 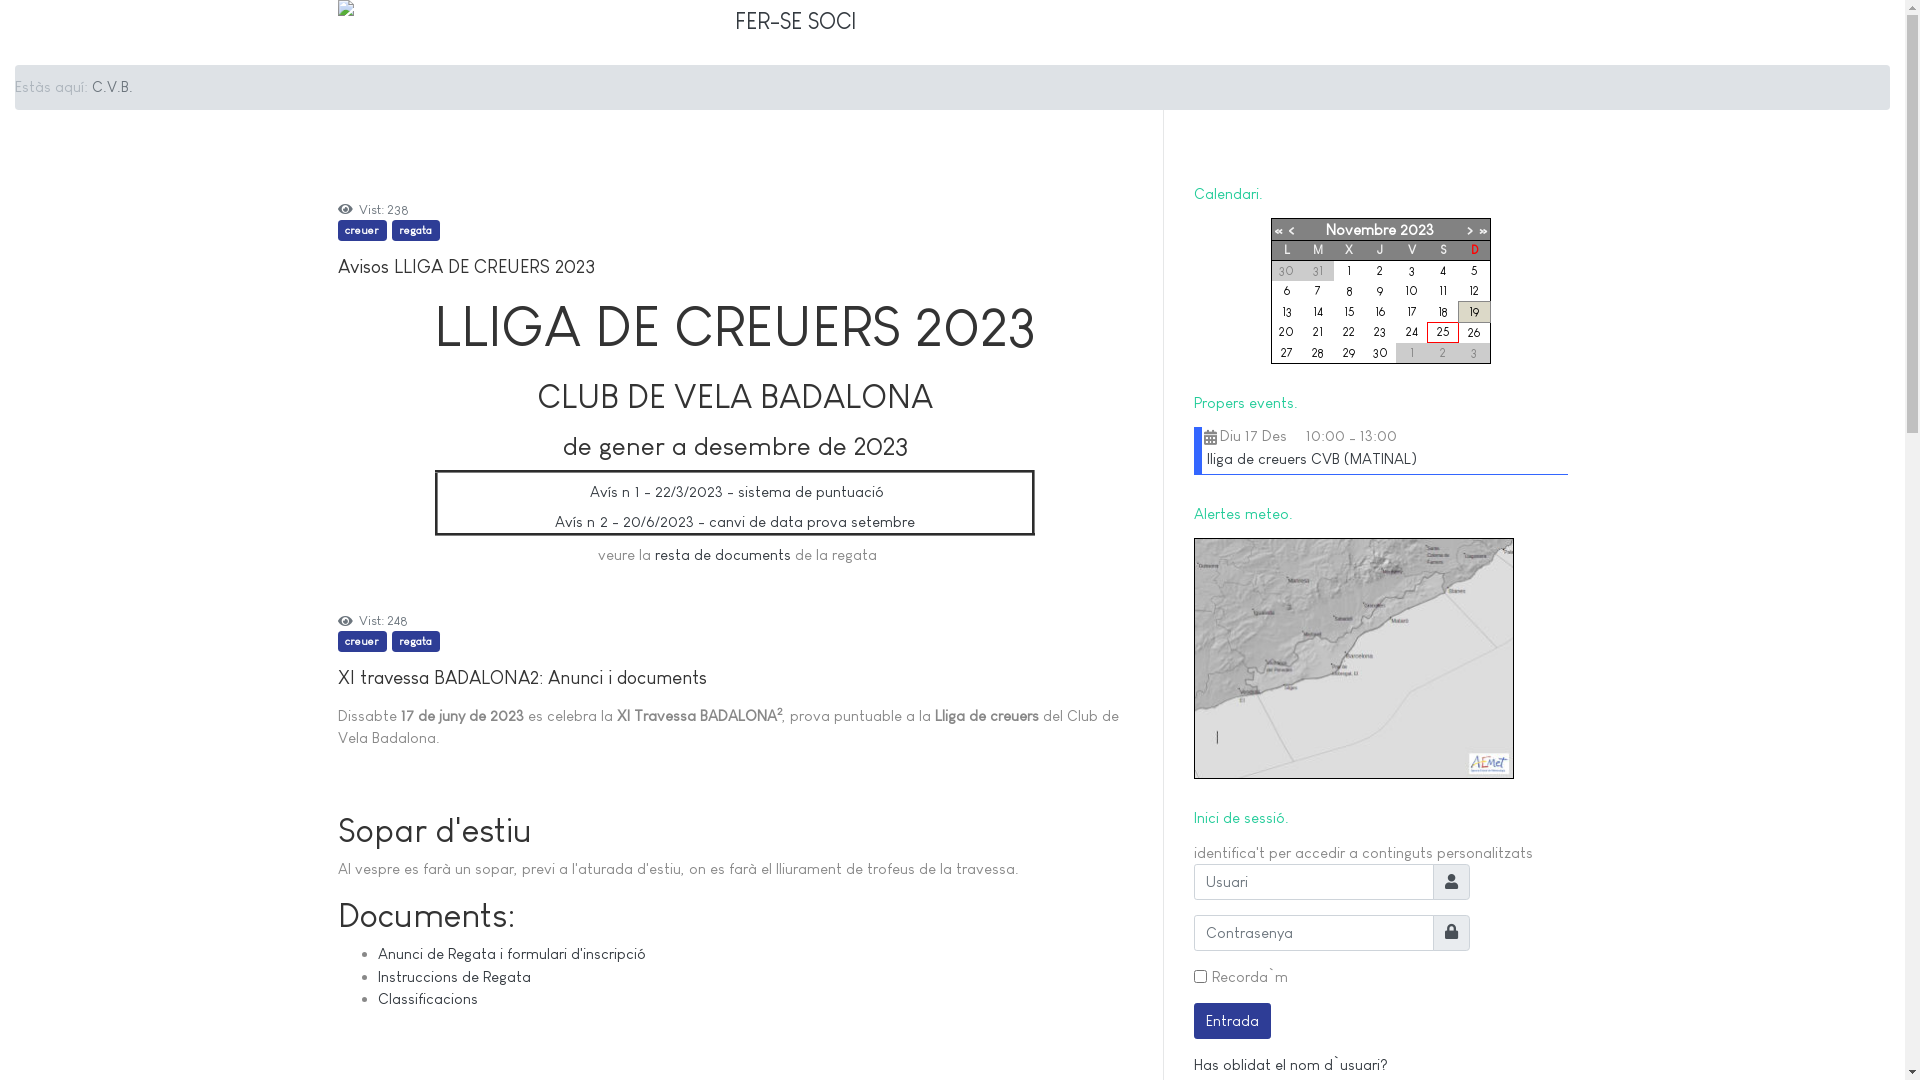 What do you see at coordinates (1318, 353) in the screenshot?
I see `28` at bounding box center [1318, 353].